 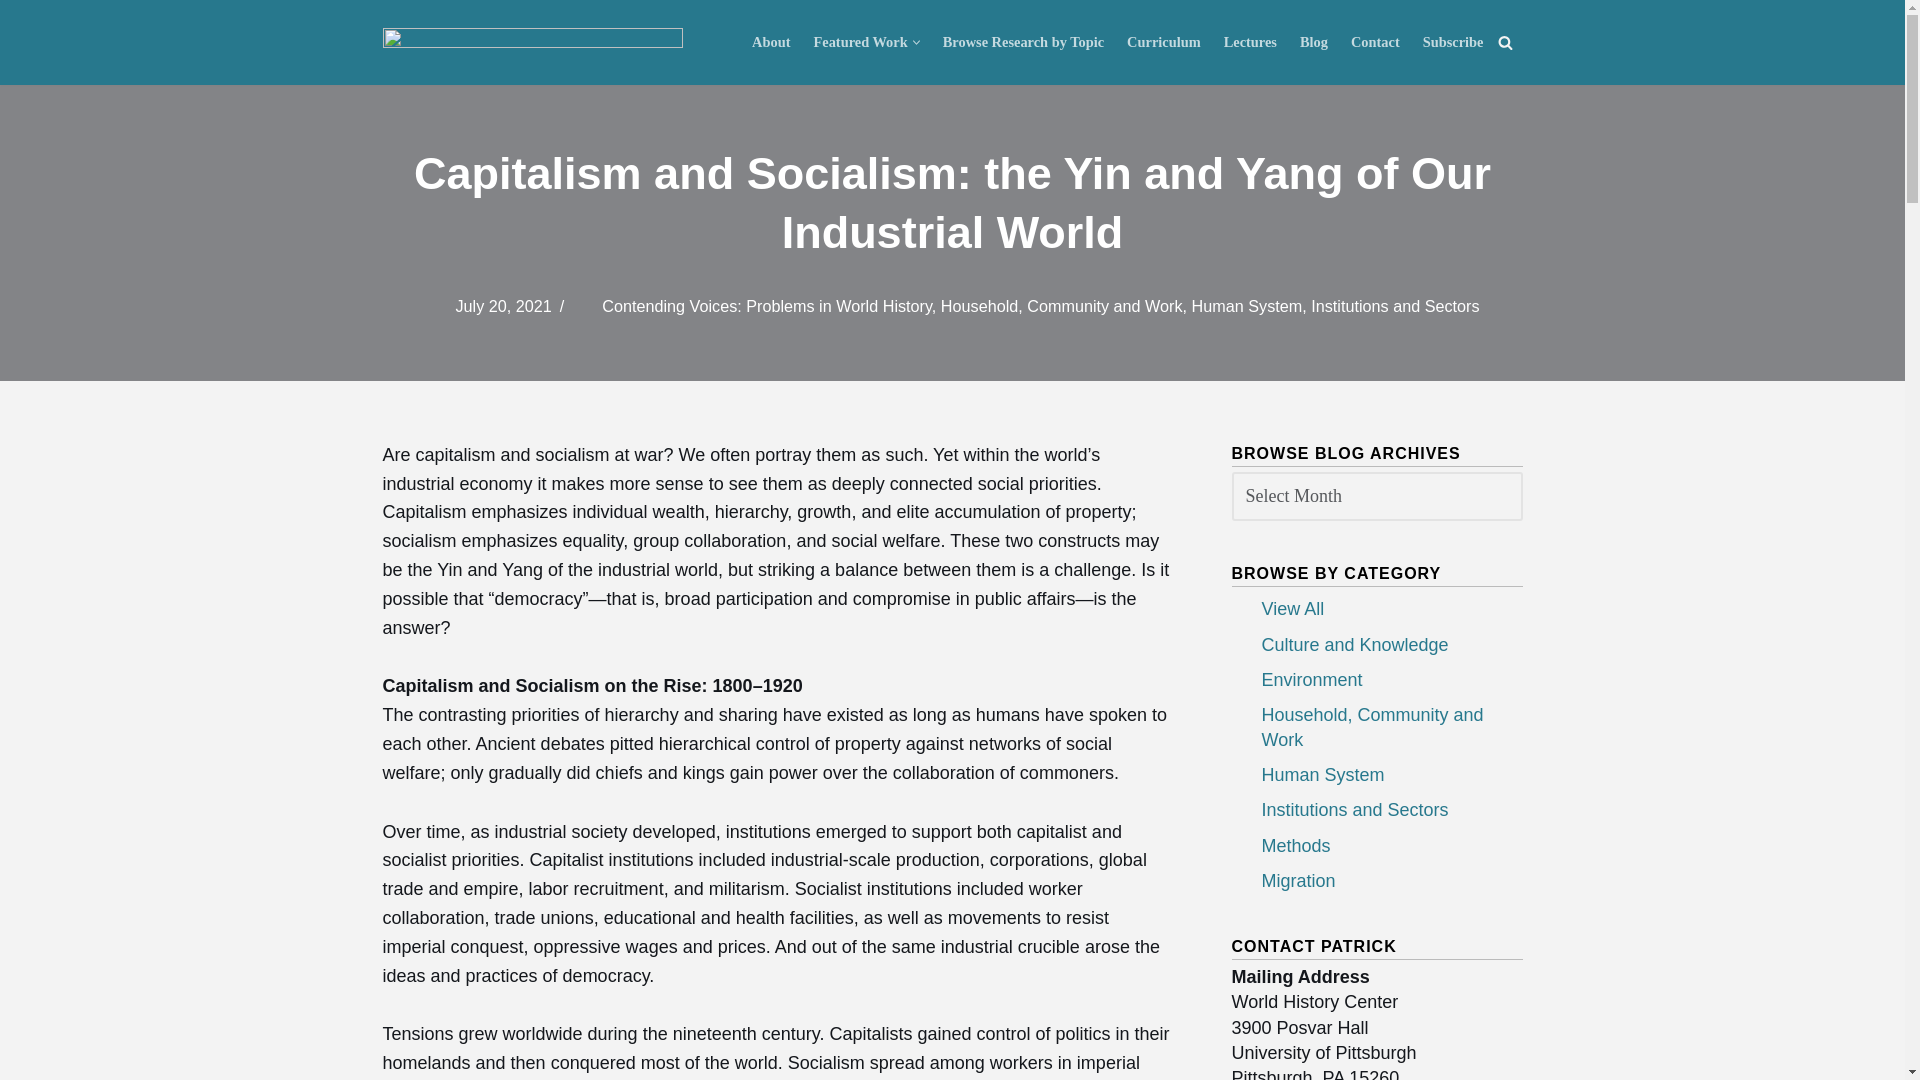 I want to click on Institutions and Sectors, so click(x=1394, y=306).